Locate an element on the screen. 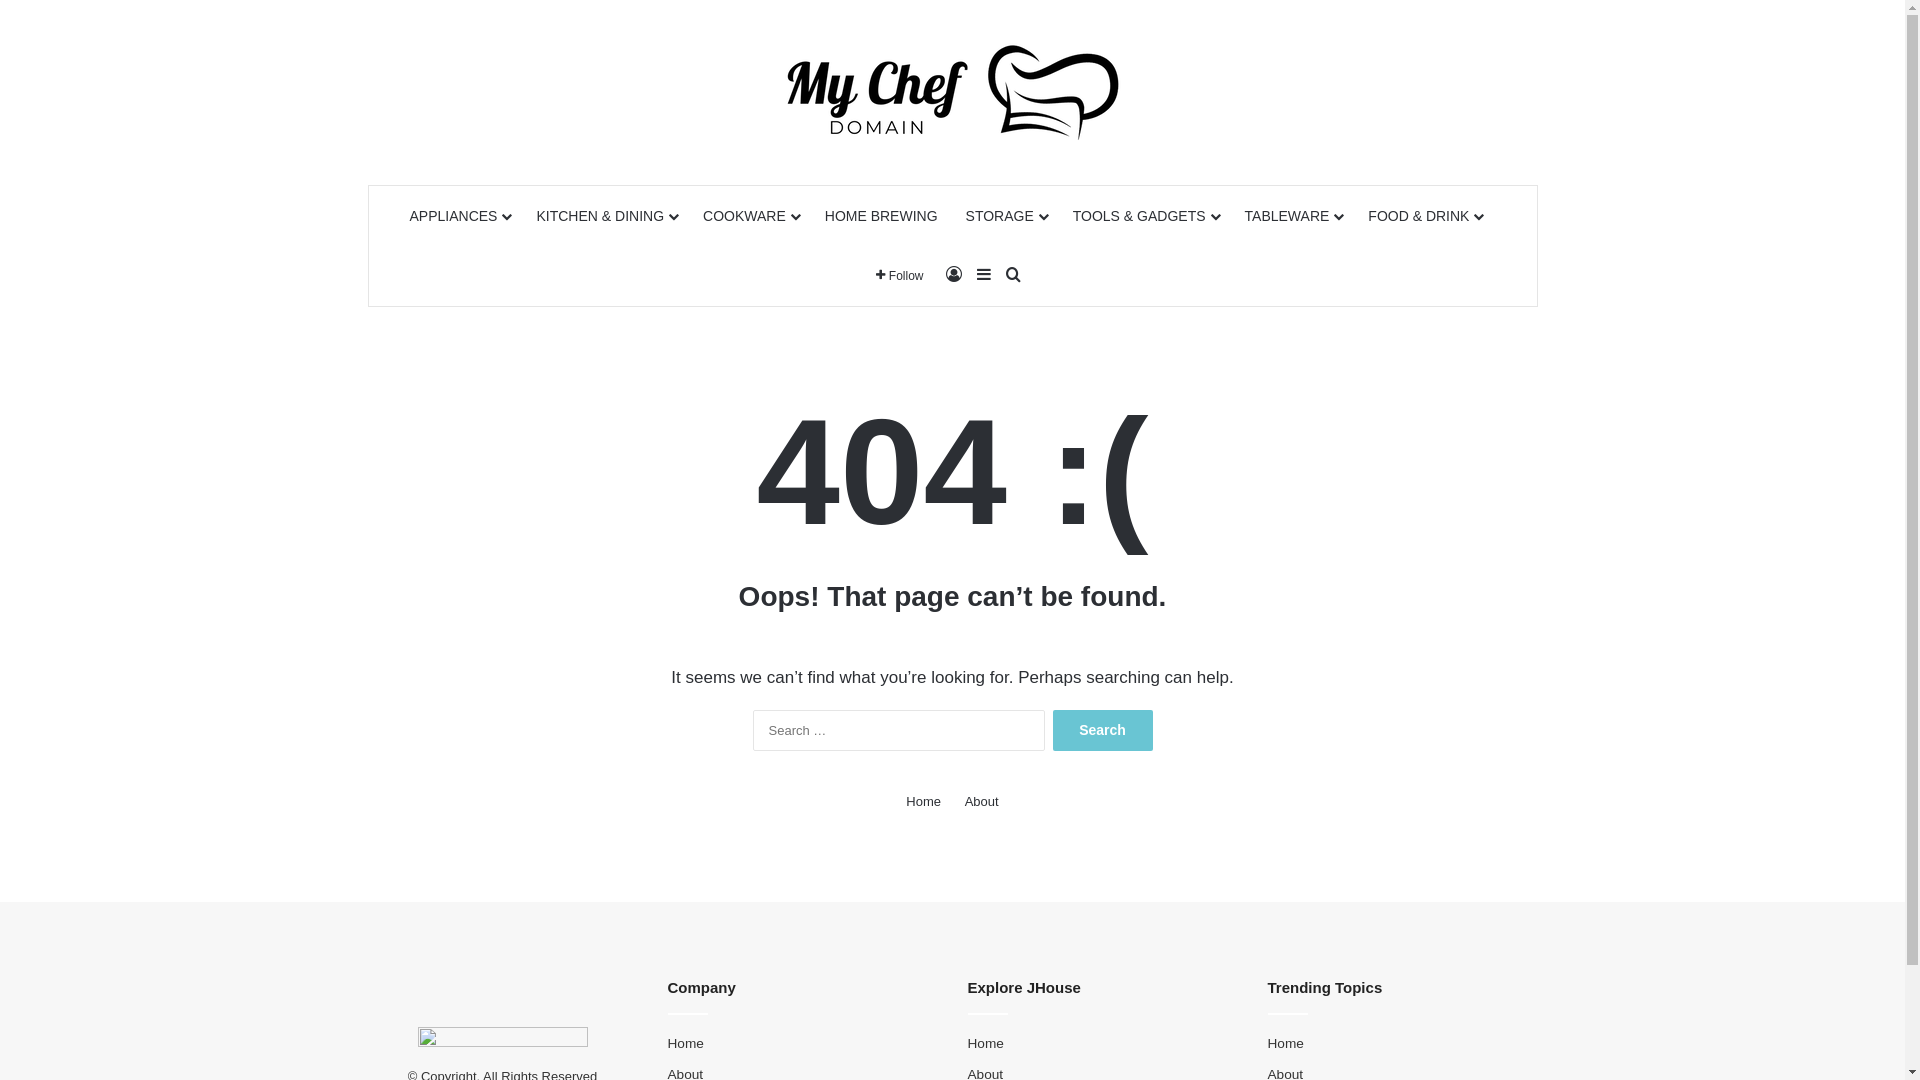 This screenshot has width=1920, height=1080. TOOLS & GADGETS is located at coordinates (1145, 216).